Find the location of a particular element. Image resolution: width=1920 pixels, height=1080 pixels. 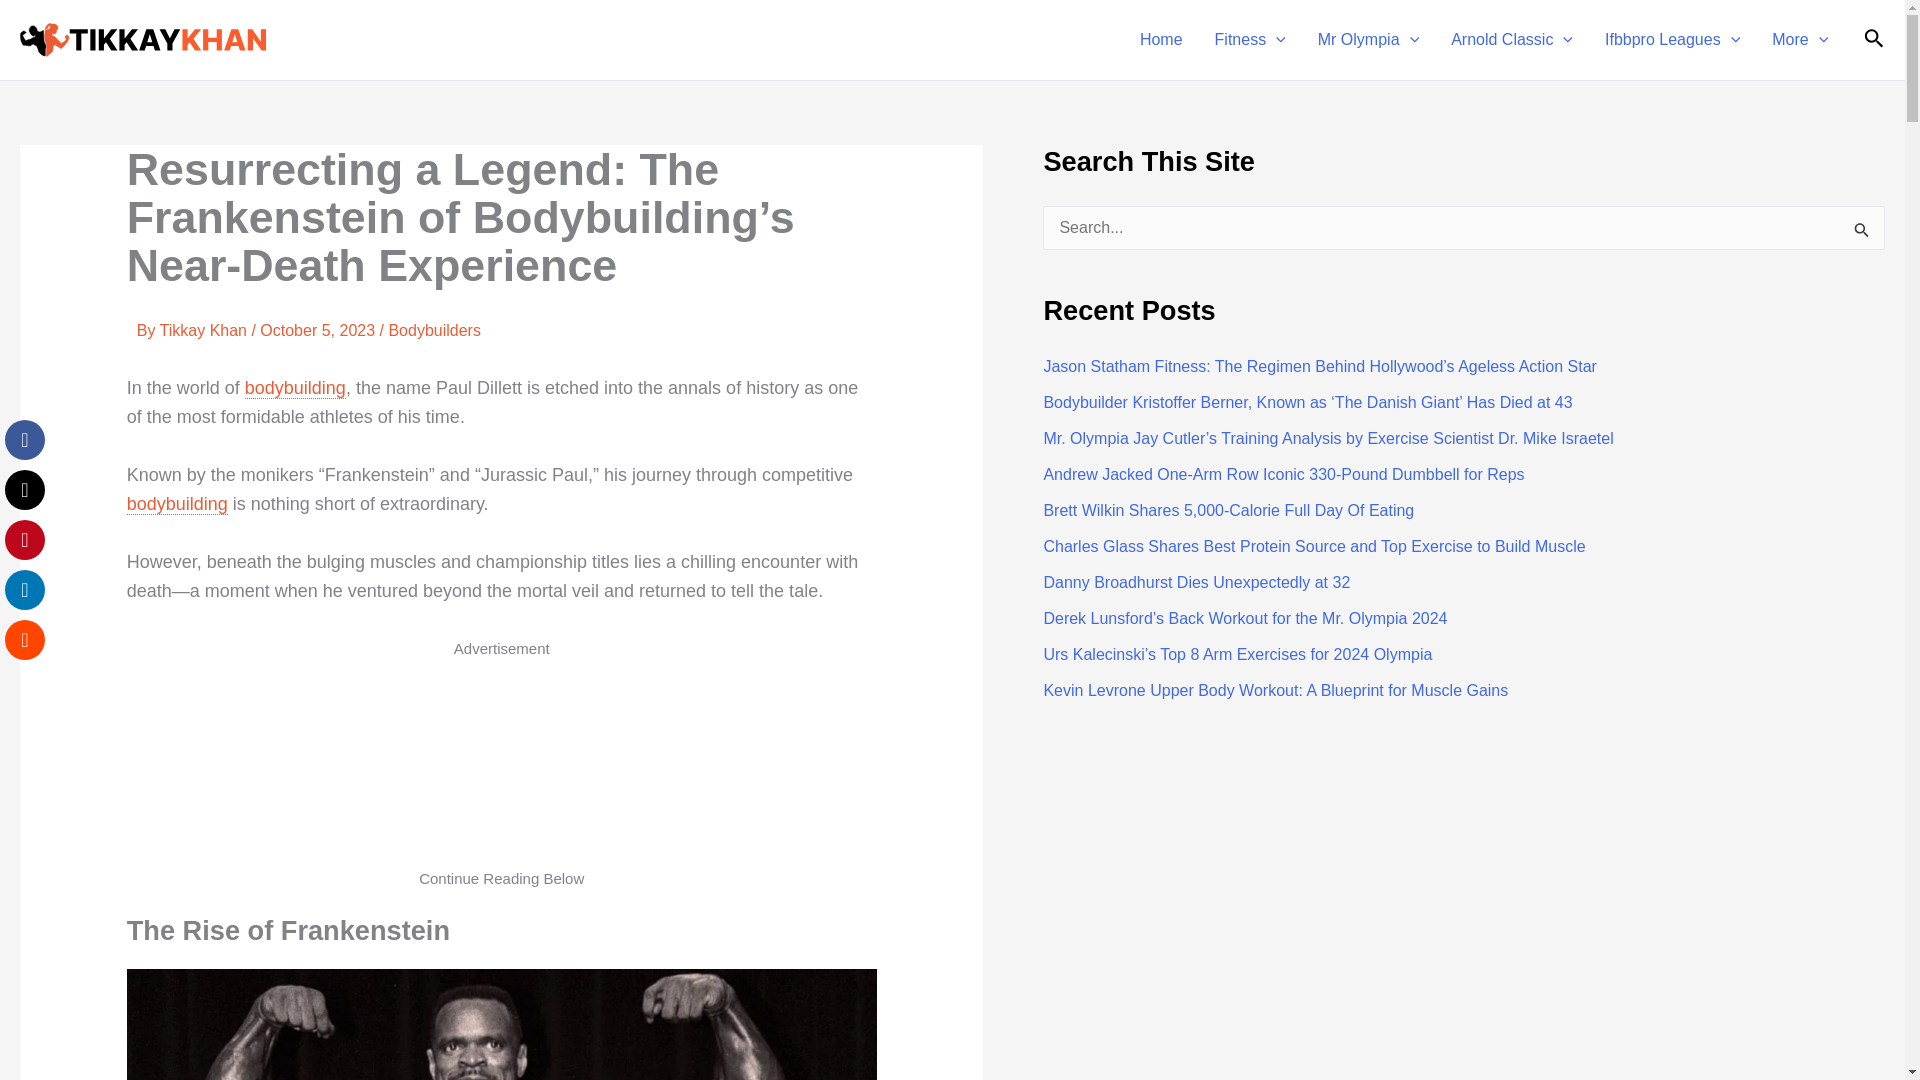

Arnold Classic is located at coordinates (1512, 40).